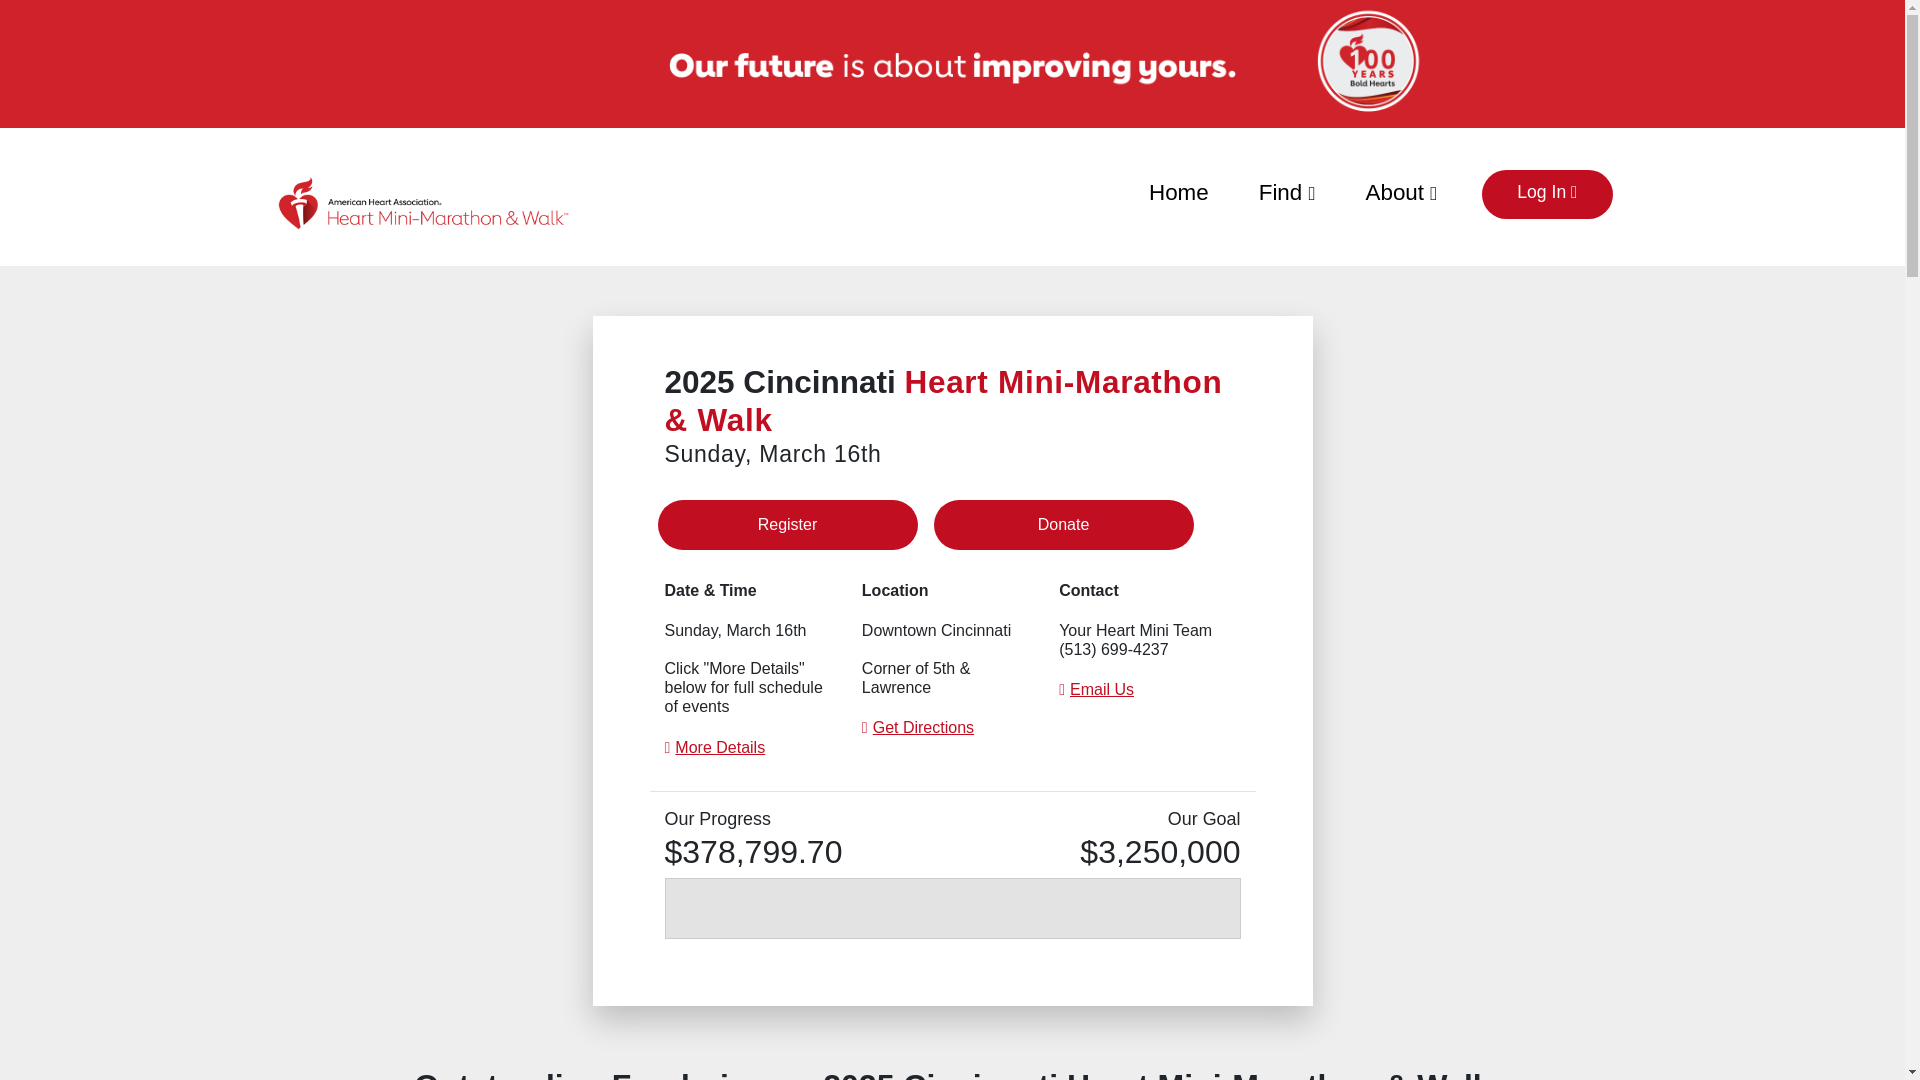 This screenshot has height=1080, width=1920. Describe the element at coordinates (423, 202) in the screenshot. I see `Return to event page` at that location.